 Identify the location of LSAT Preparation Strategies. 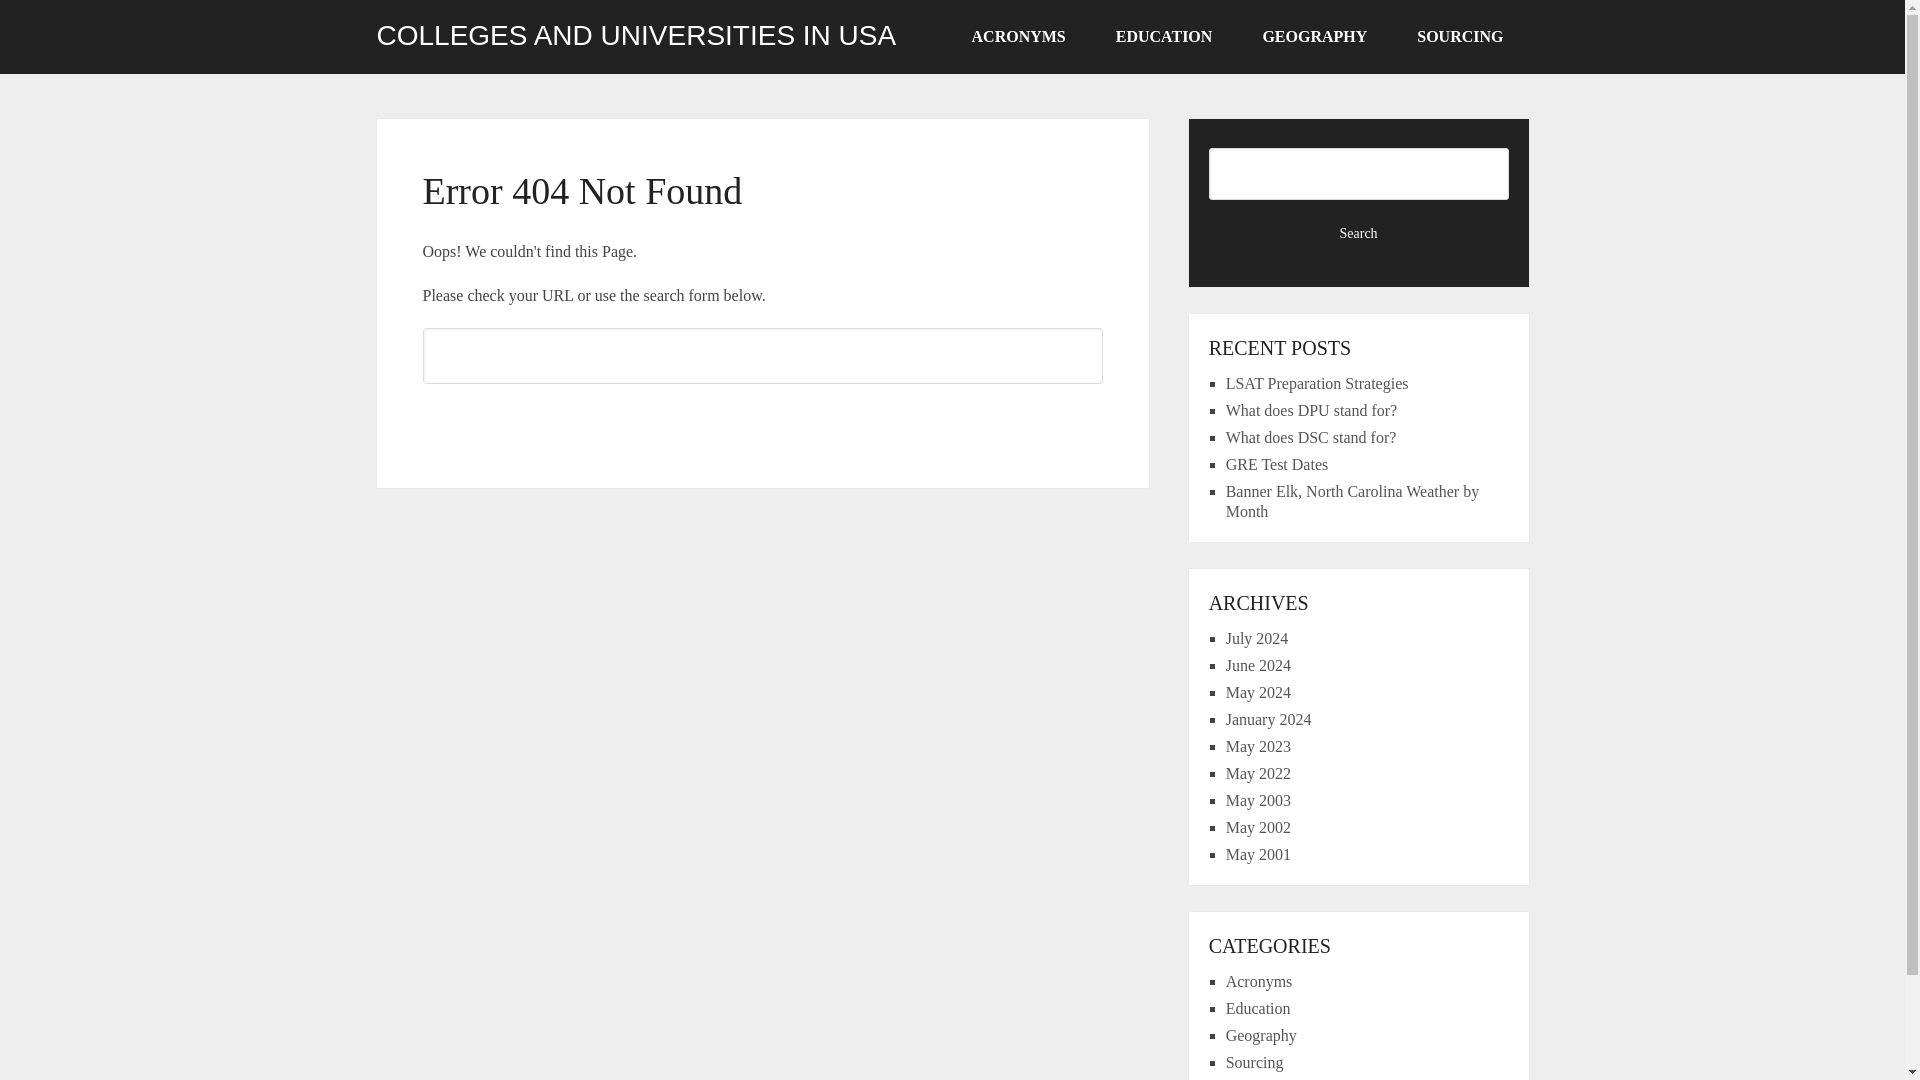
(1318, 383).